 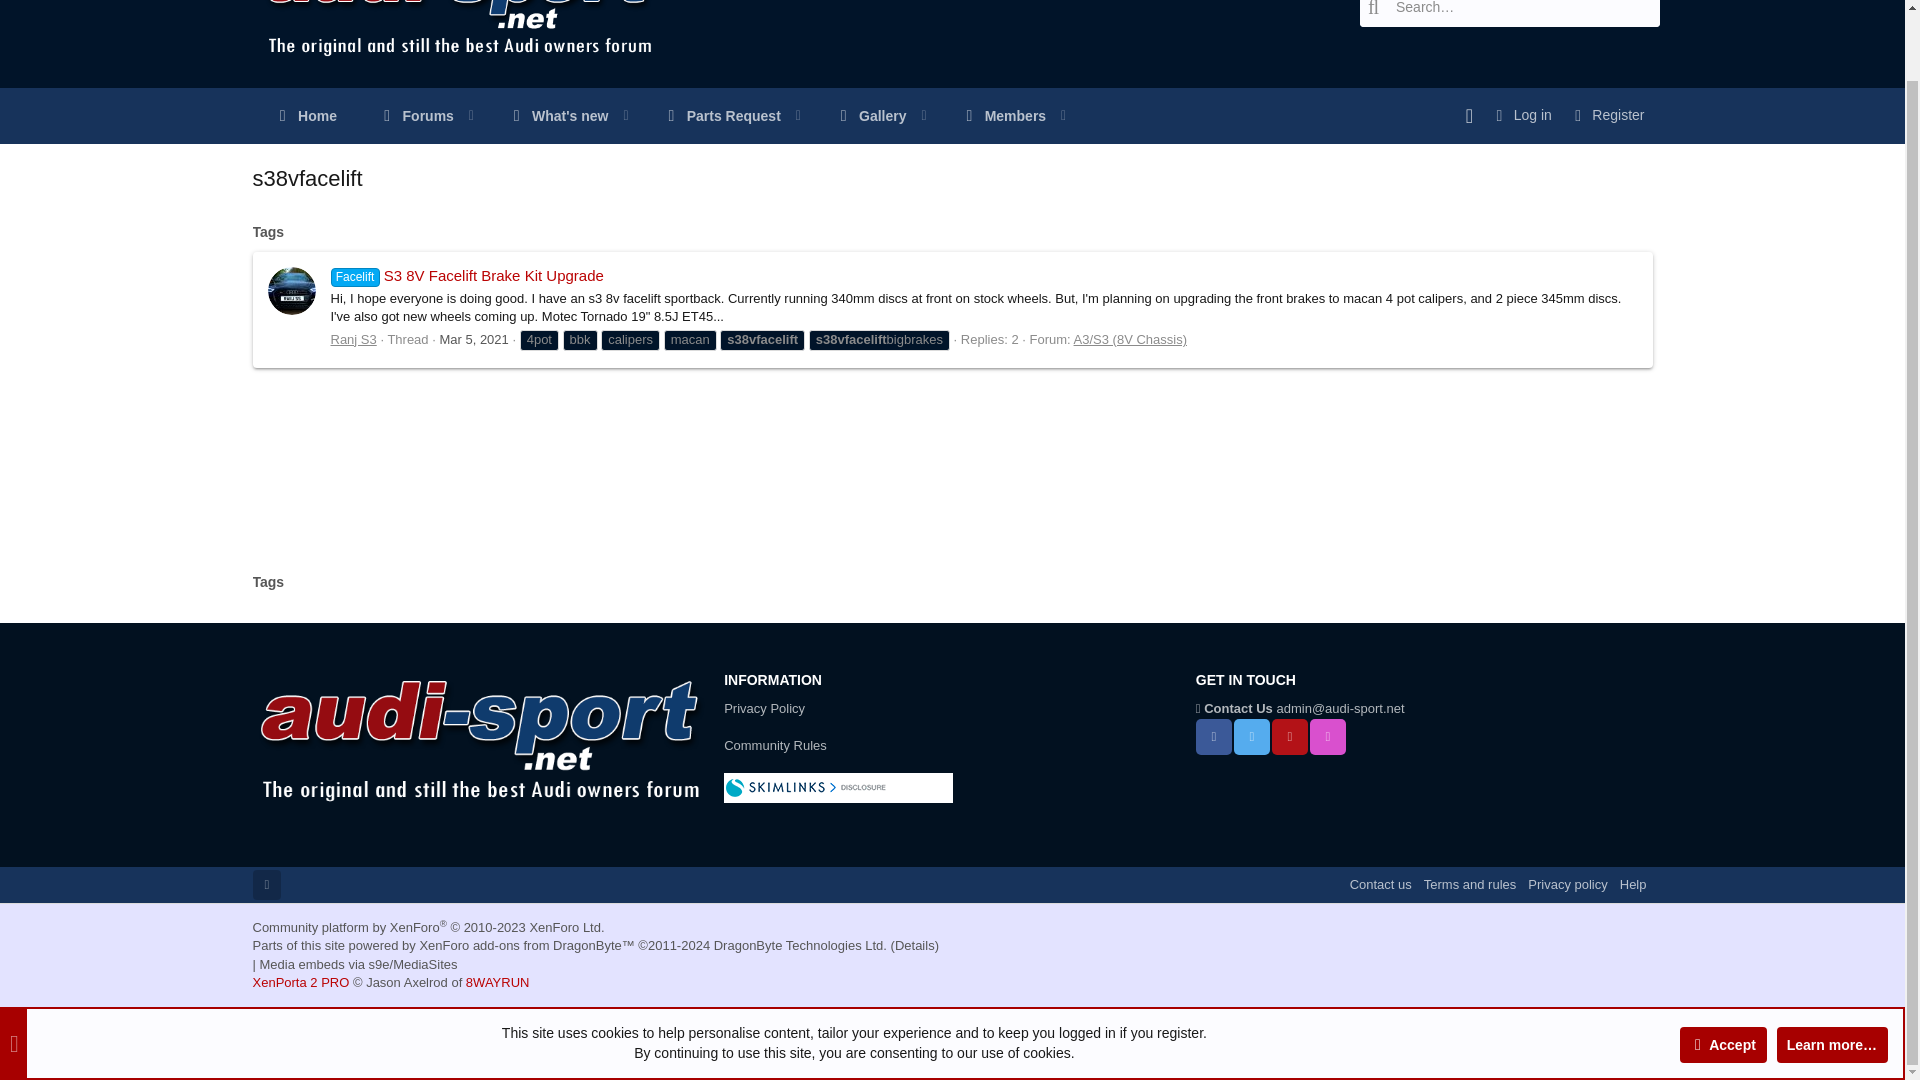 I want to click on Follow us!, so click(x=712, y=116).